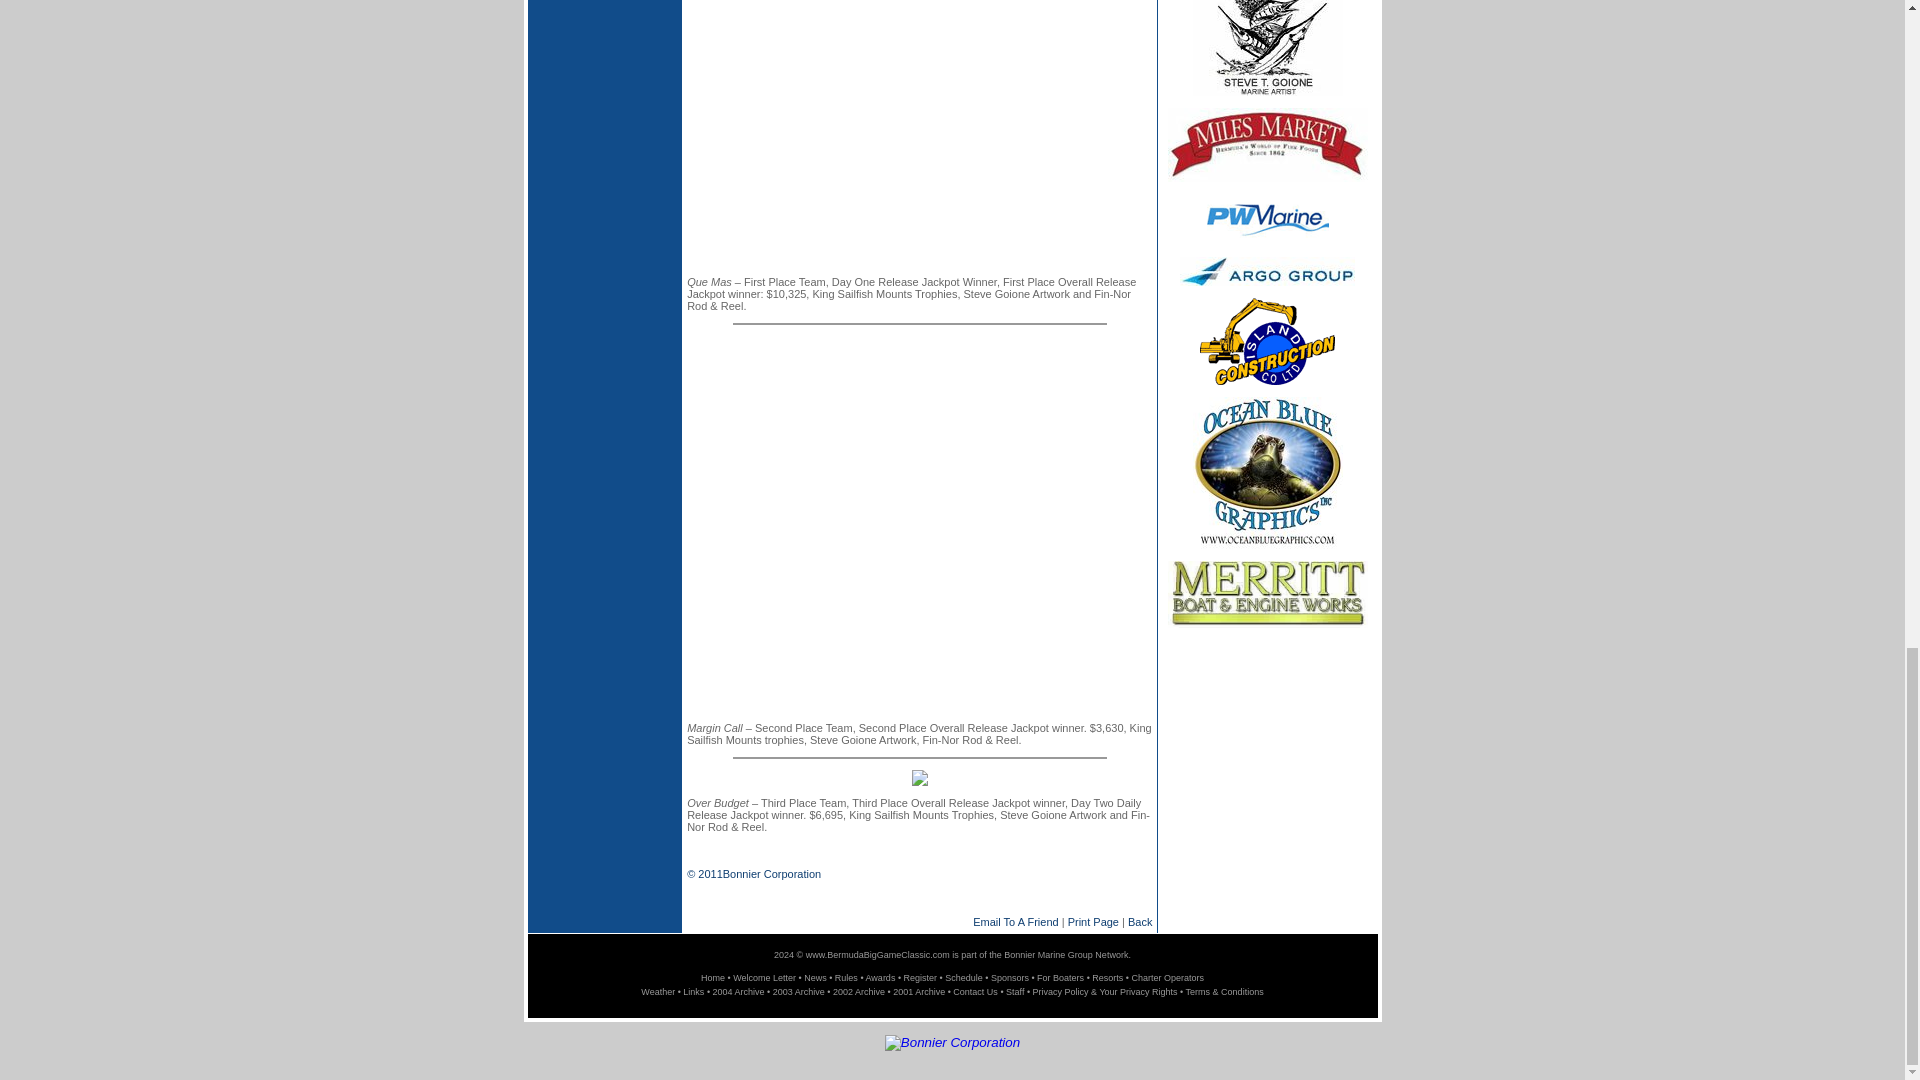 Image resolution: width=1920 pixels, height=1080 pixels. Describe the element at coordinates (1015, 921) in the screenshot. I see `Email To A Friend` at that location.